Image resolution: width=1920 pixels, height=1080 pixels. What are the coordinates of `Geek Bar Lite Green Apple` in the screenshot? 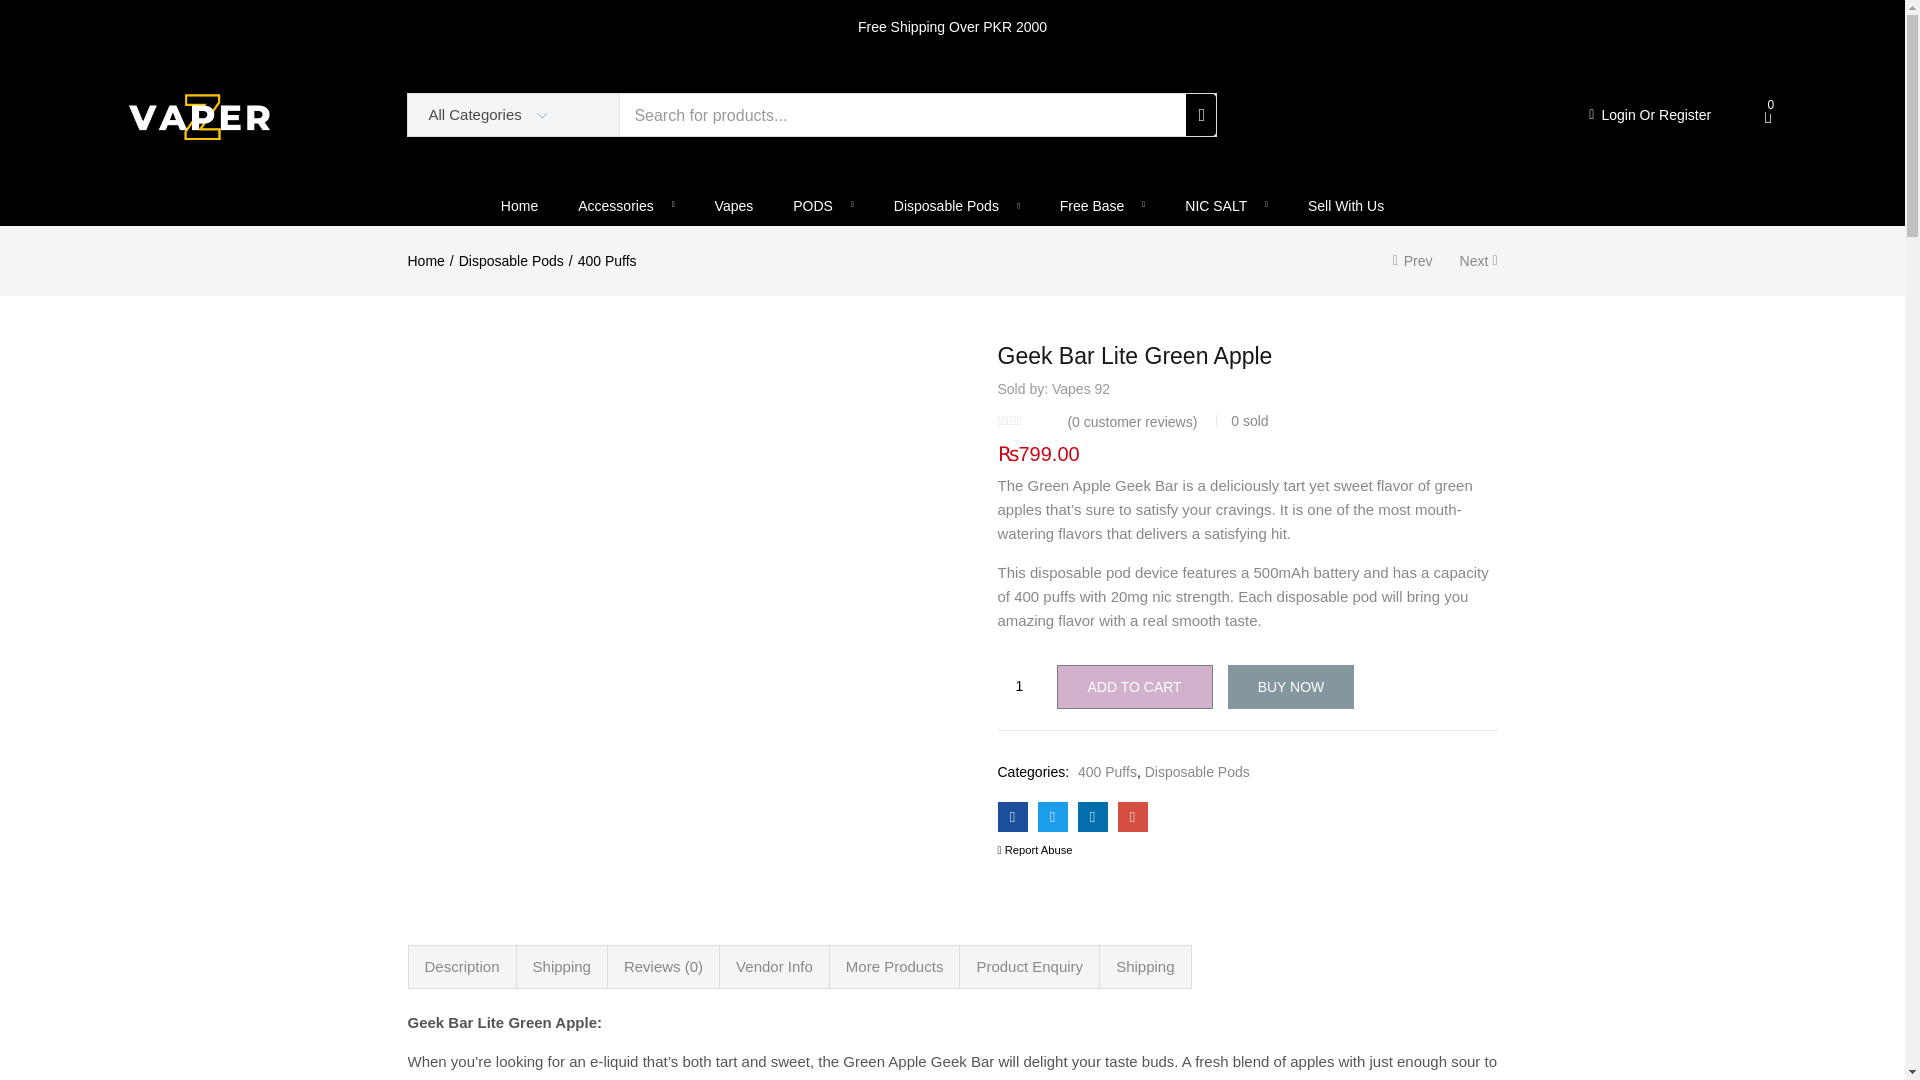 It's located at (1132, 816).